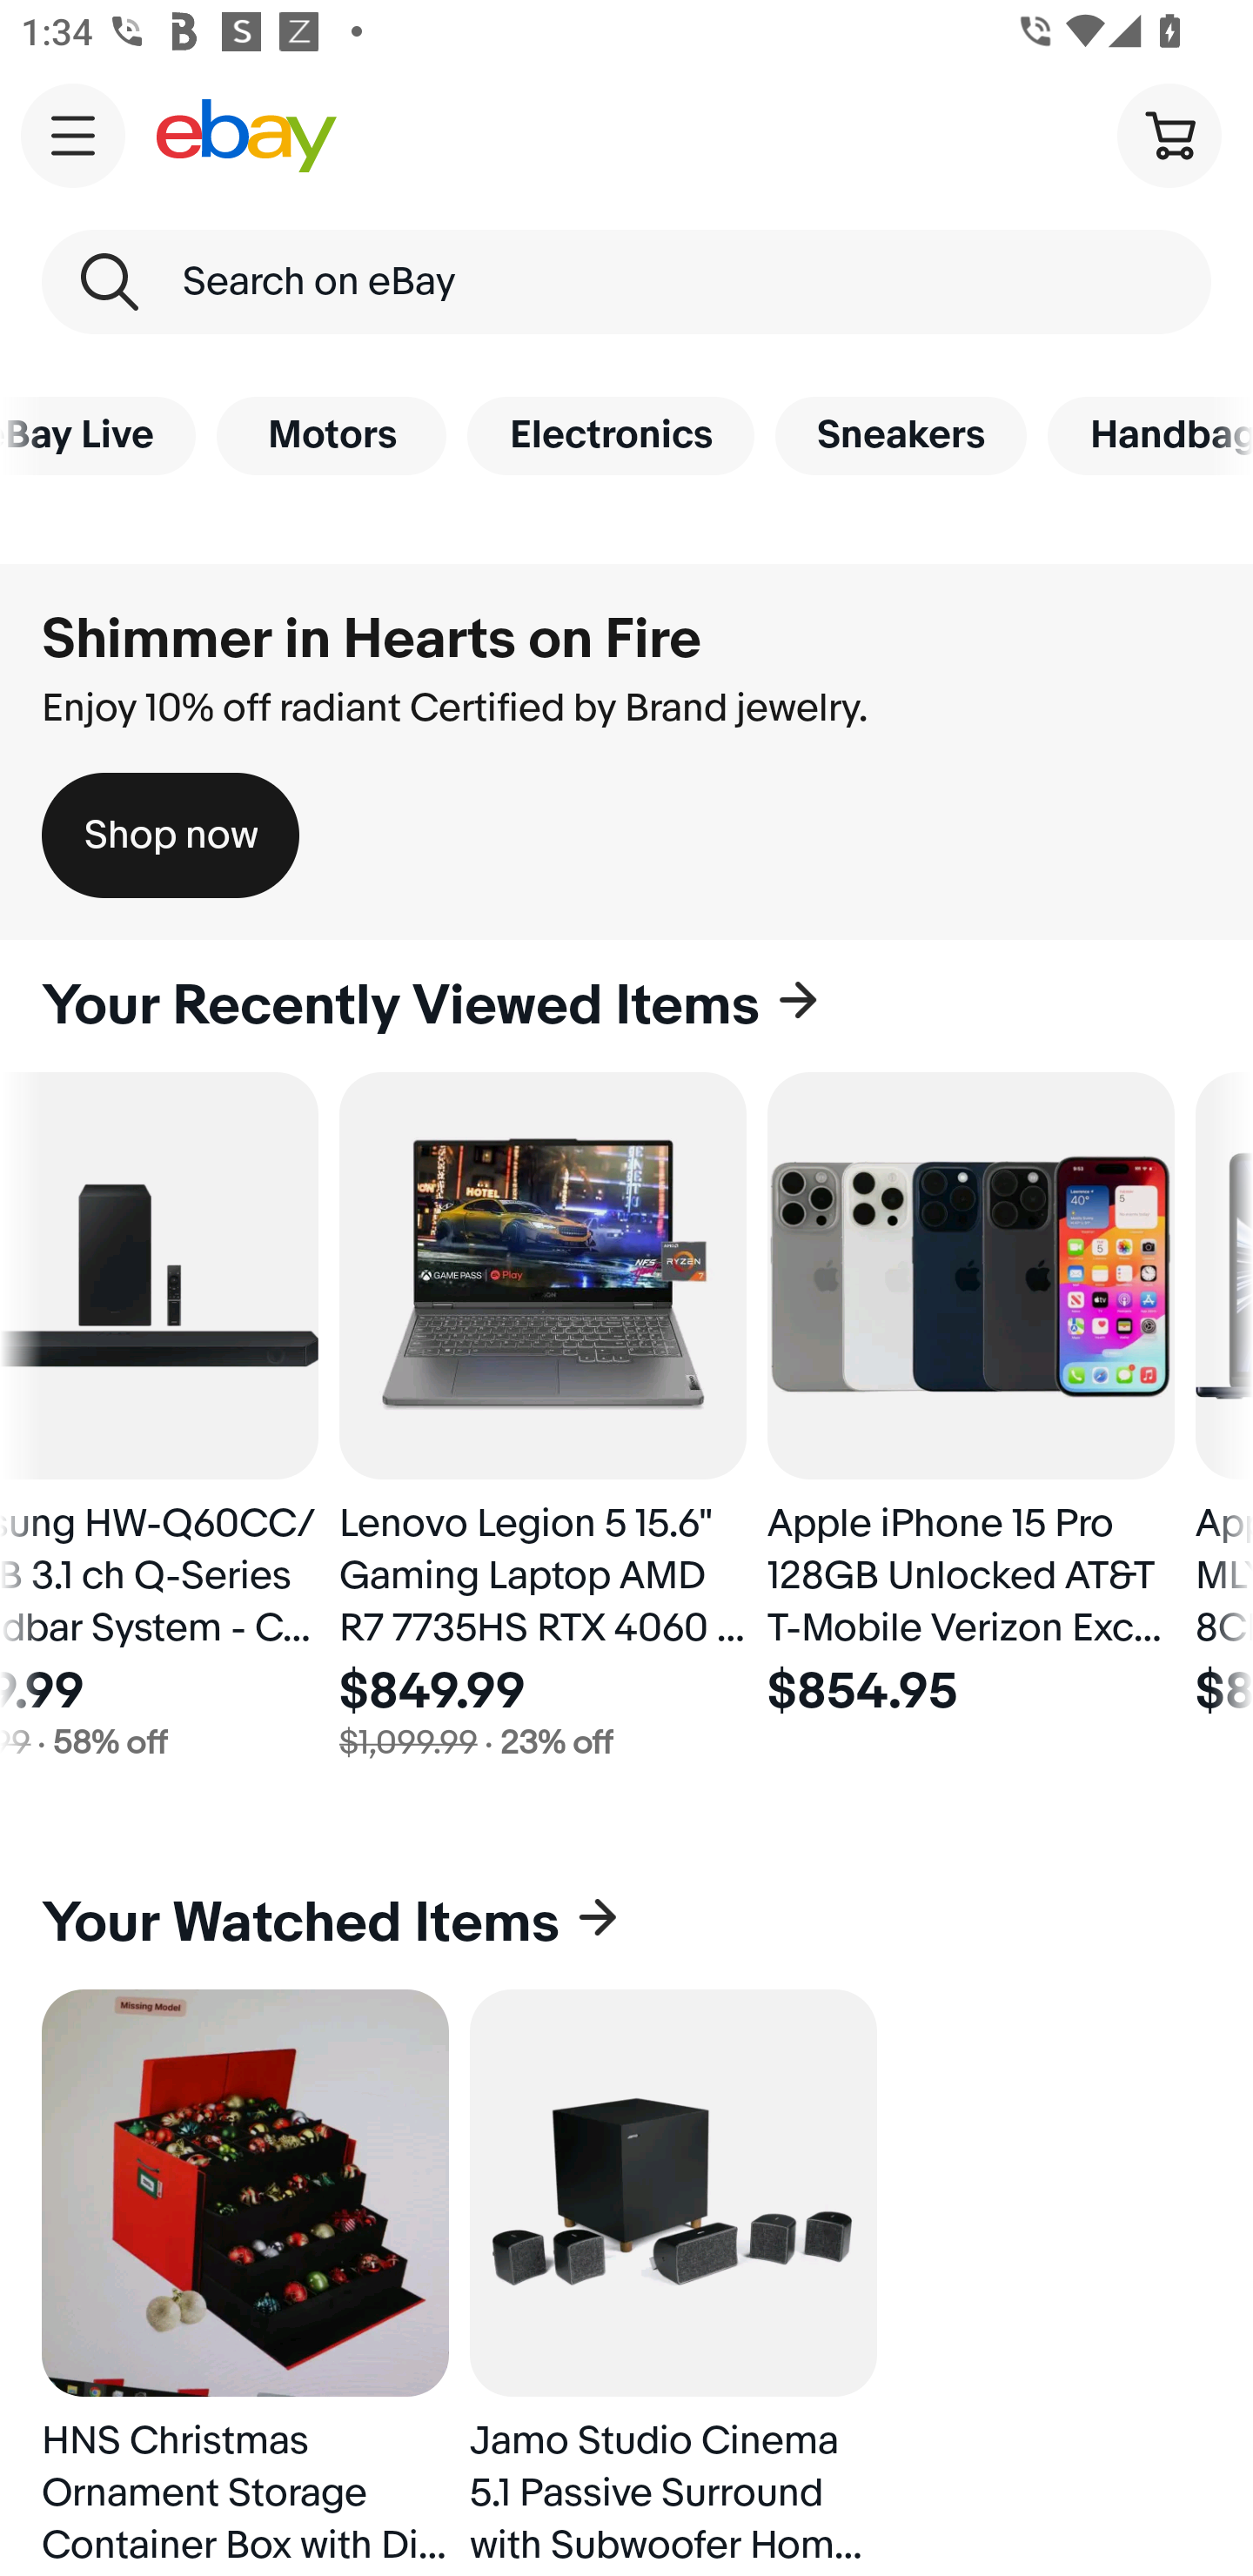  What do you see at coordinates (1169, 134) in the screenshot?
I see `Cart button shopping cart` at bounding box center [1169, 134].